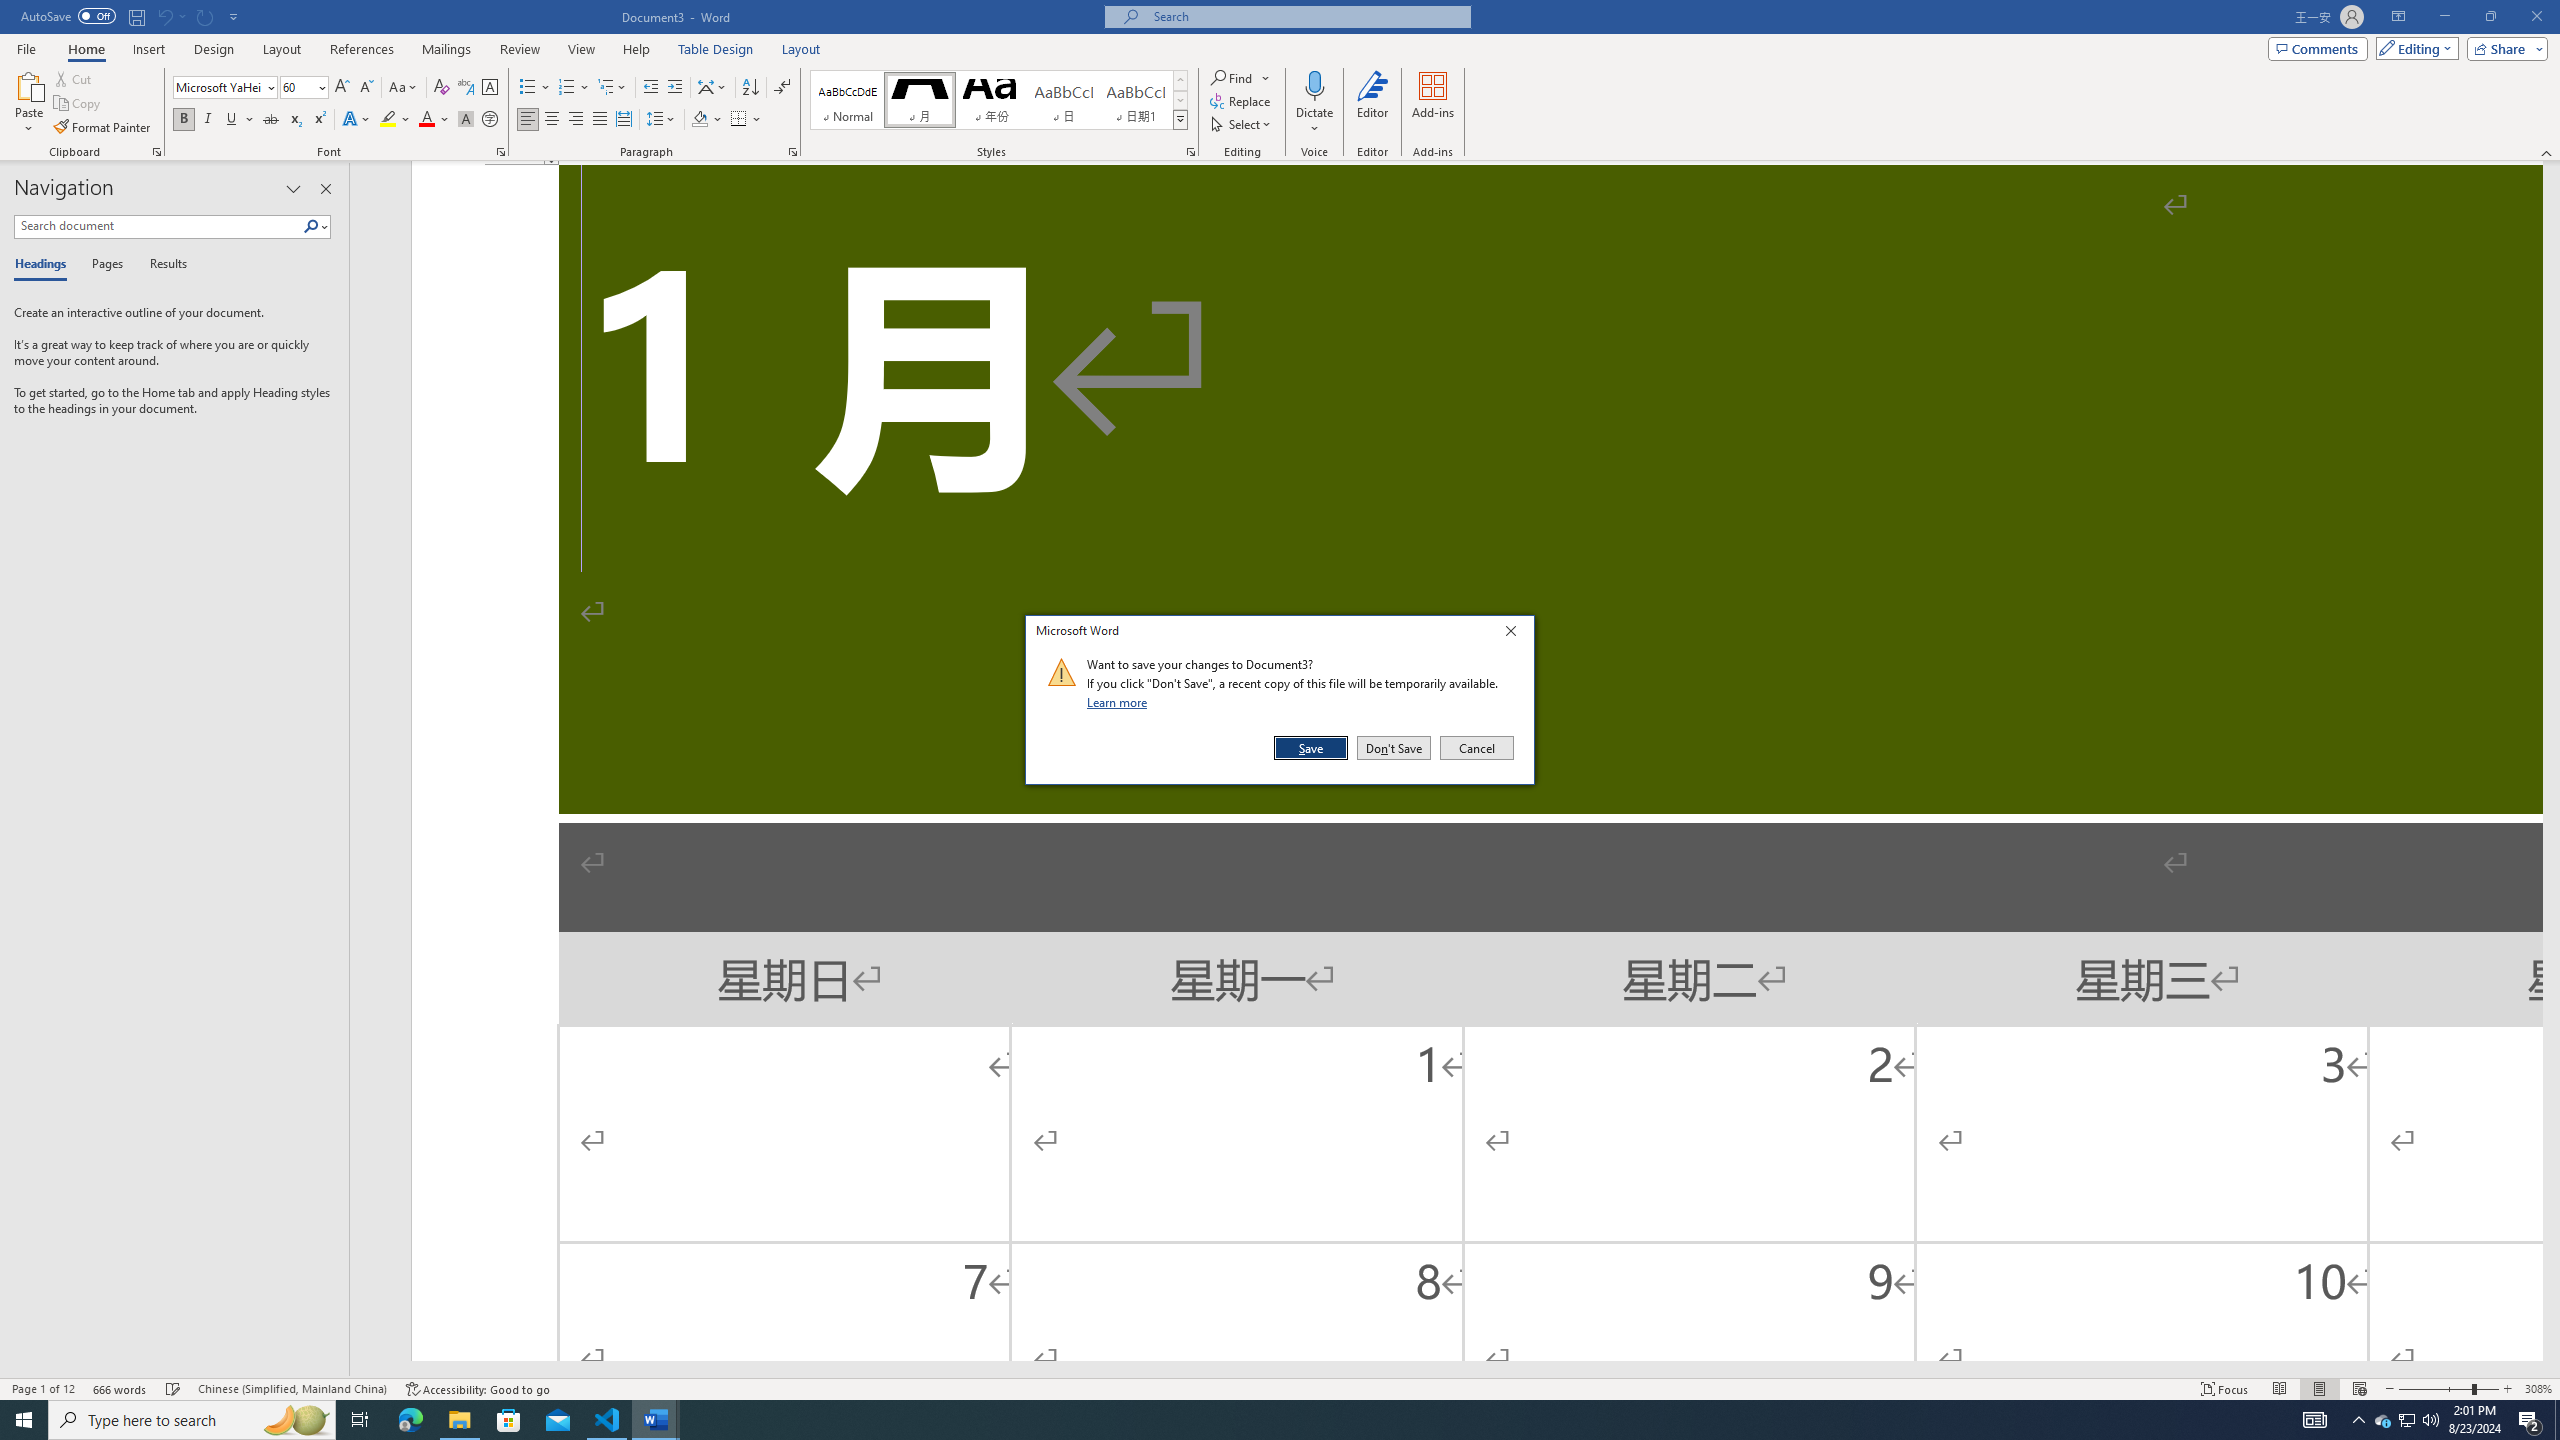 This screenshot has width=2560, height=1440. I want to click on Replace..., so click(1241, 100).